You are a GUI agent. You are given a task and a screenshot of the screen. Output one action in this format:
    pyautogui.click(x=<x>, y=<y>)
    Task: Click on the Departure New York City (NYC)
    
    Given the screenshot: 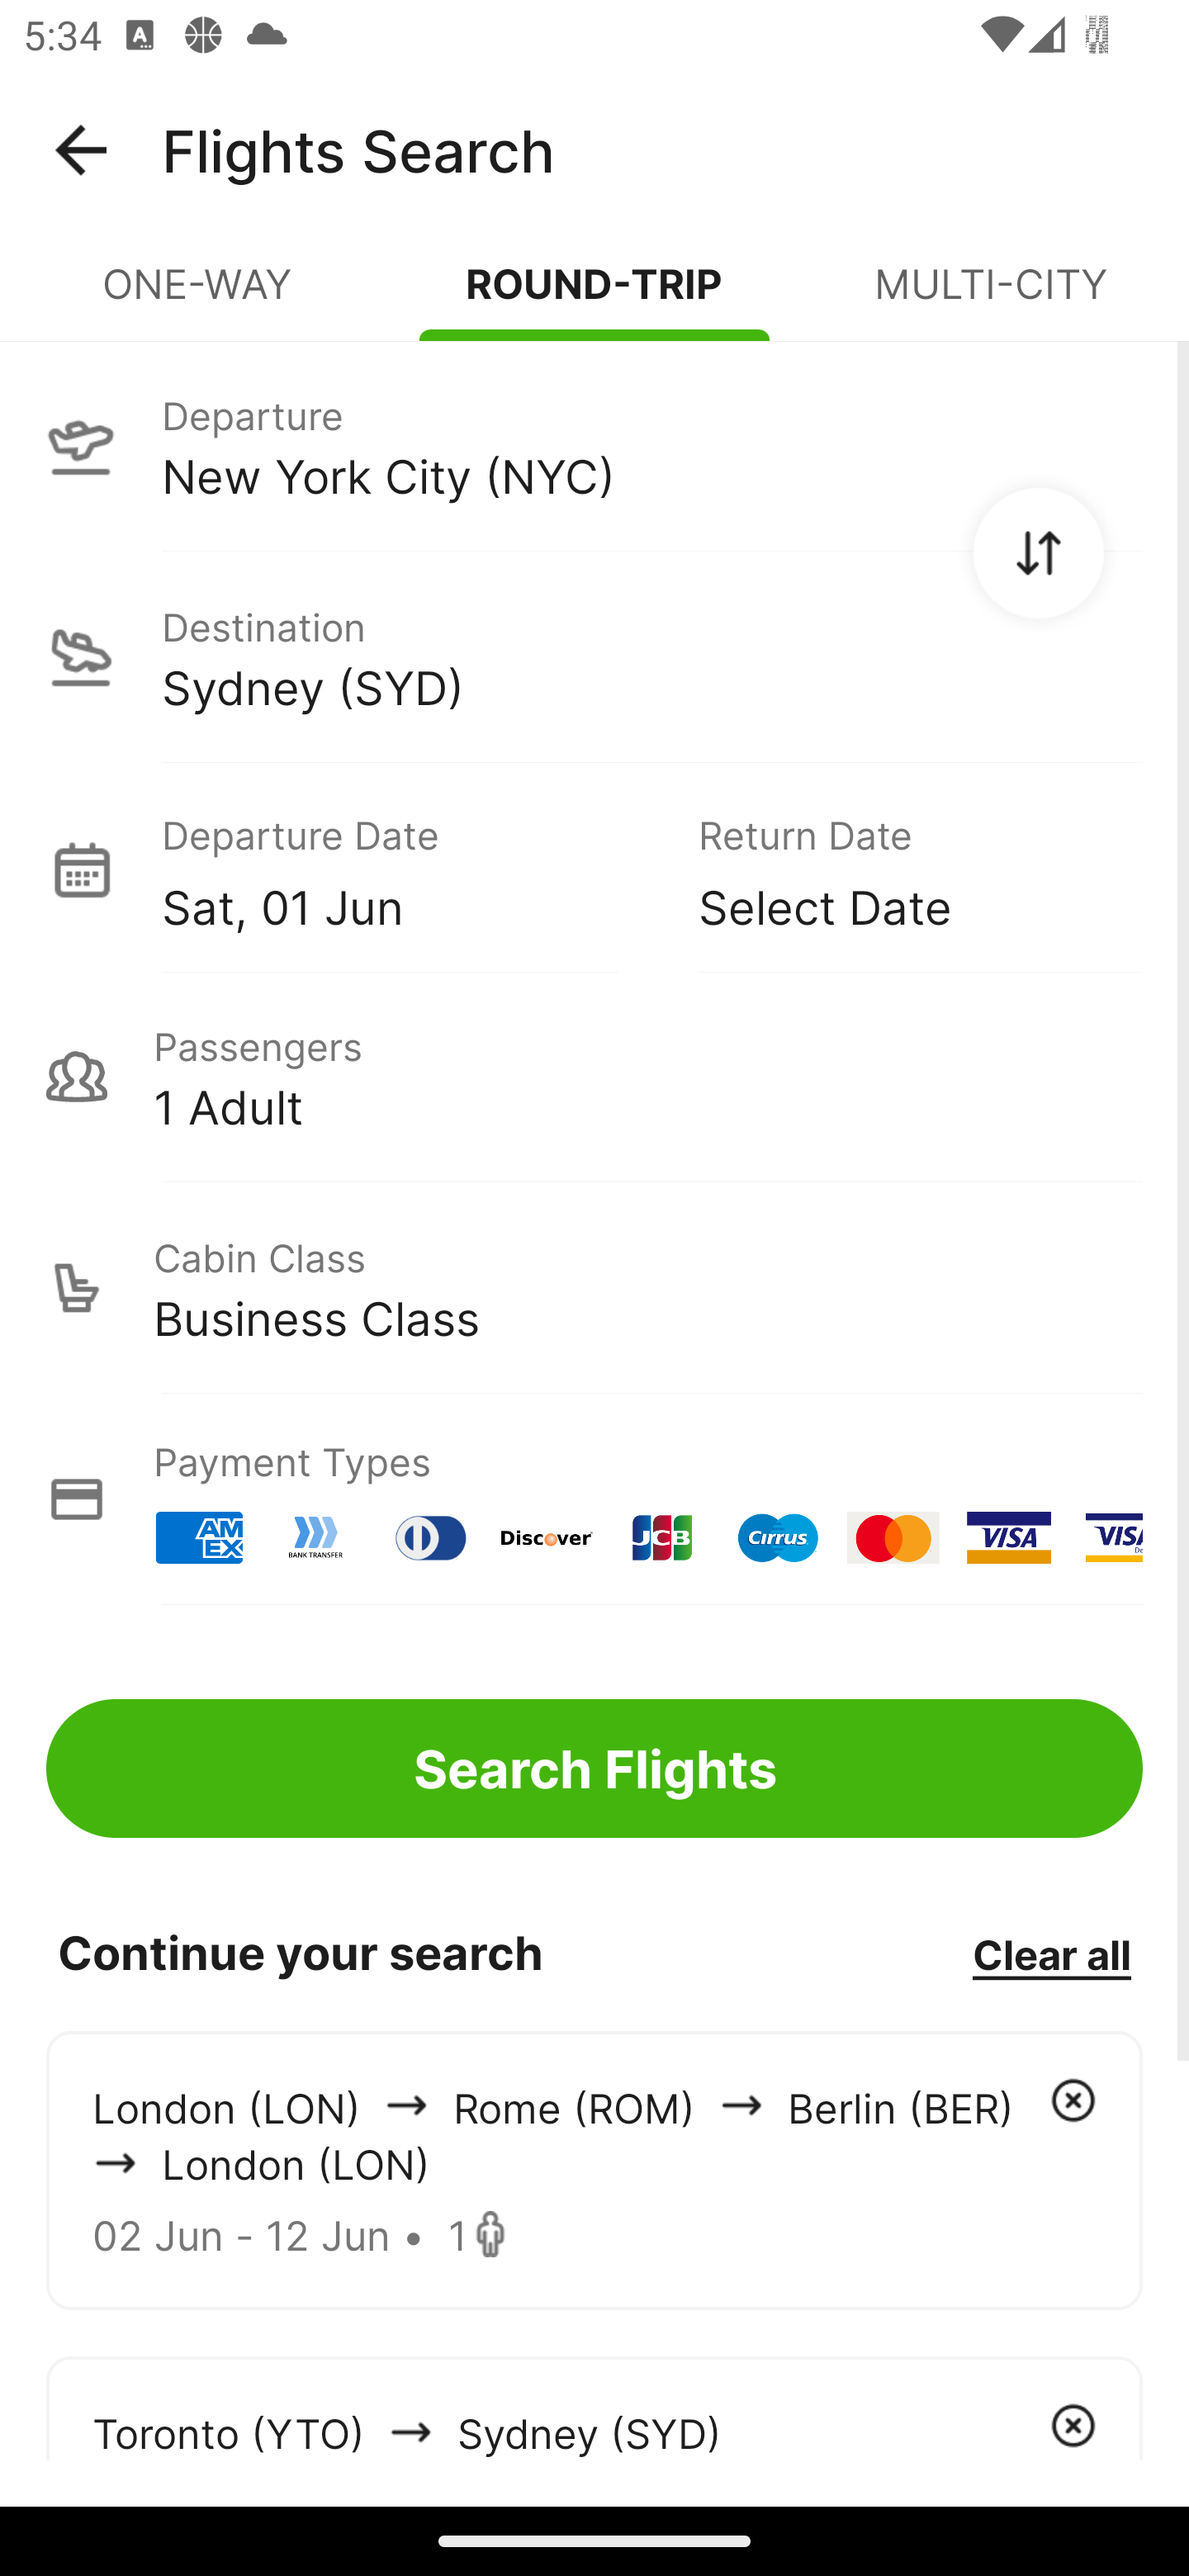 What is the action you would take?
    pyautogui.click(x=594, y=445)
    